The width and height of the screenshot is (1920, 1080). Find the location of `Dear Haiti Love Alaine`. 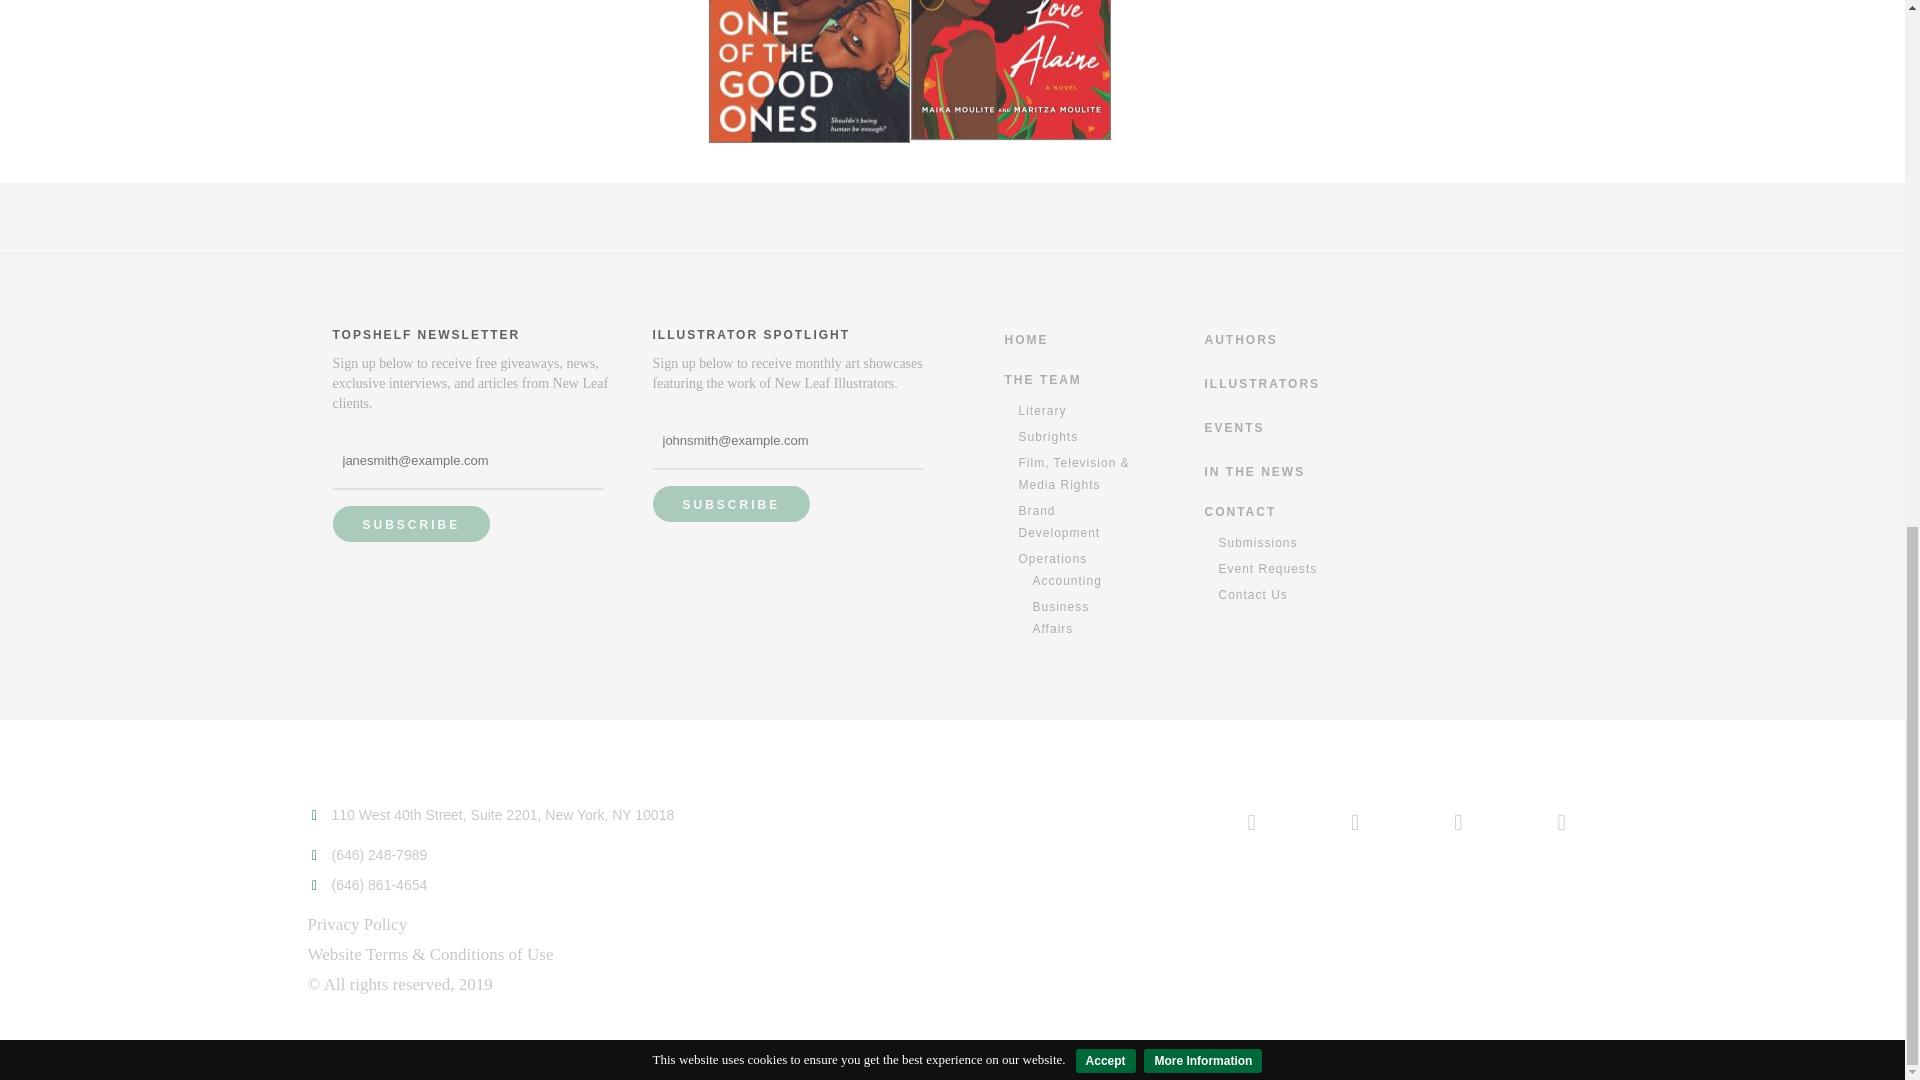

Dear Haiti Love Alaine is located at coordinates (1010, 70).